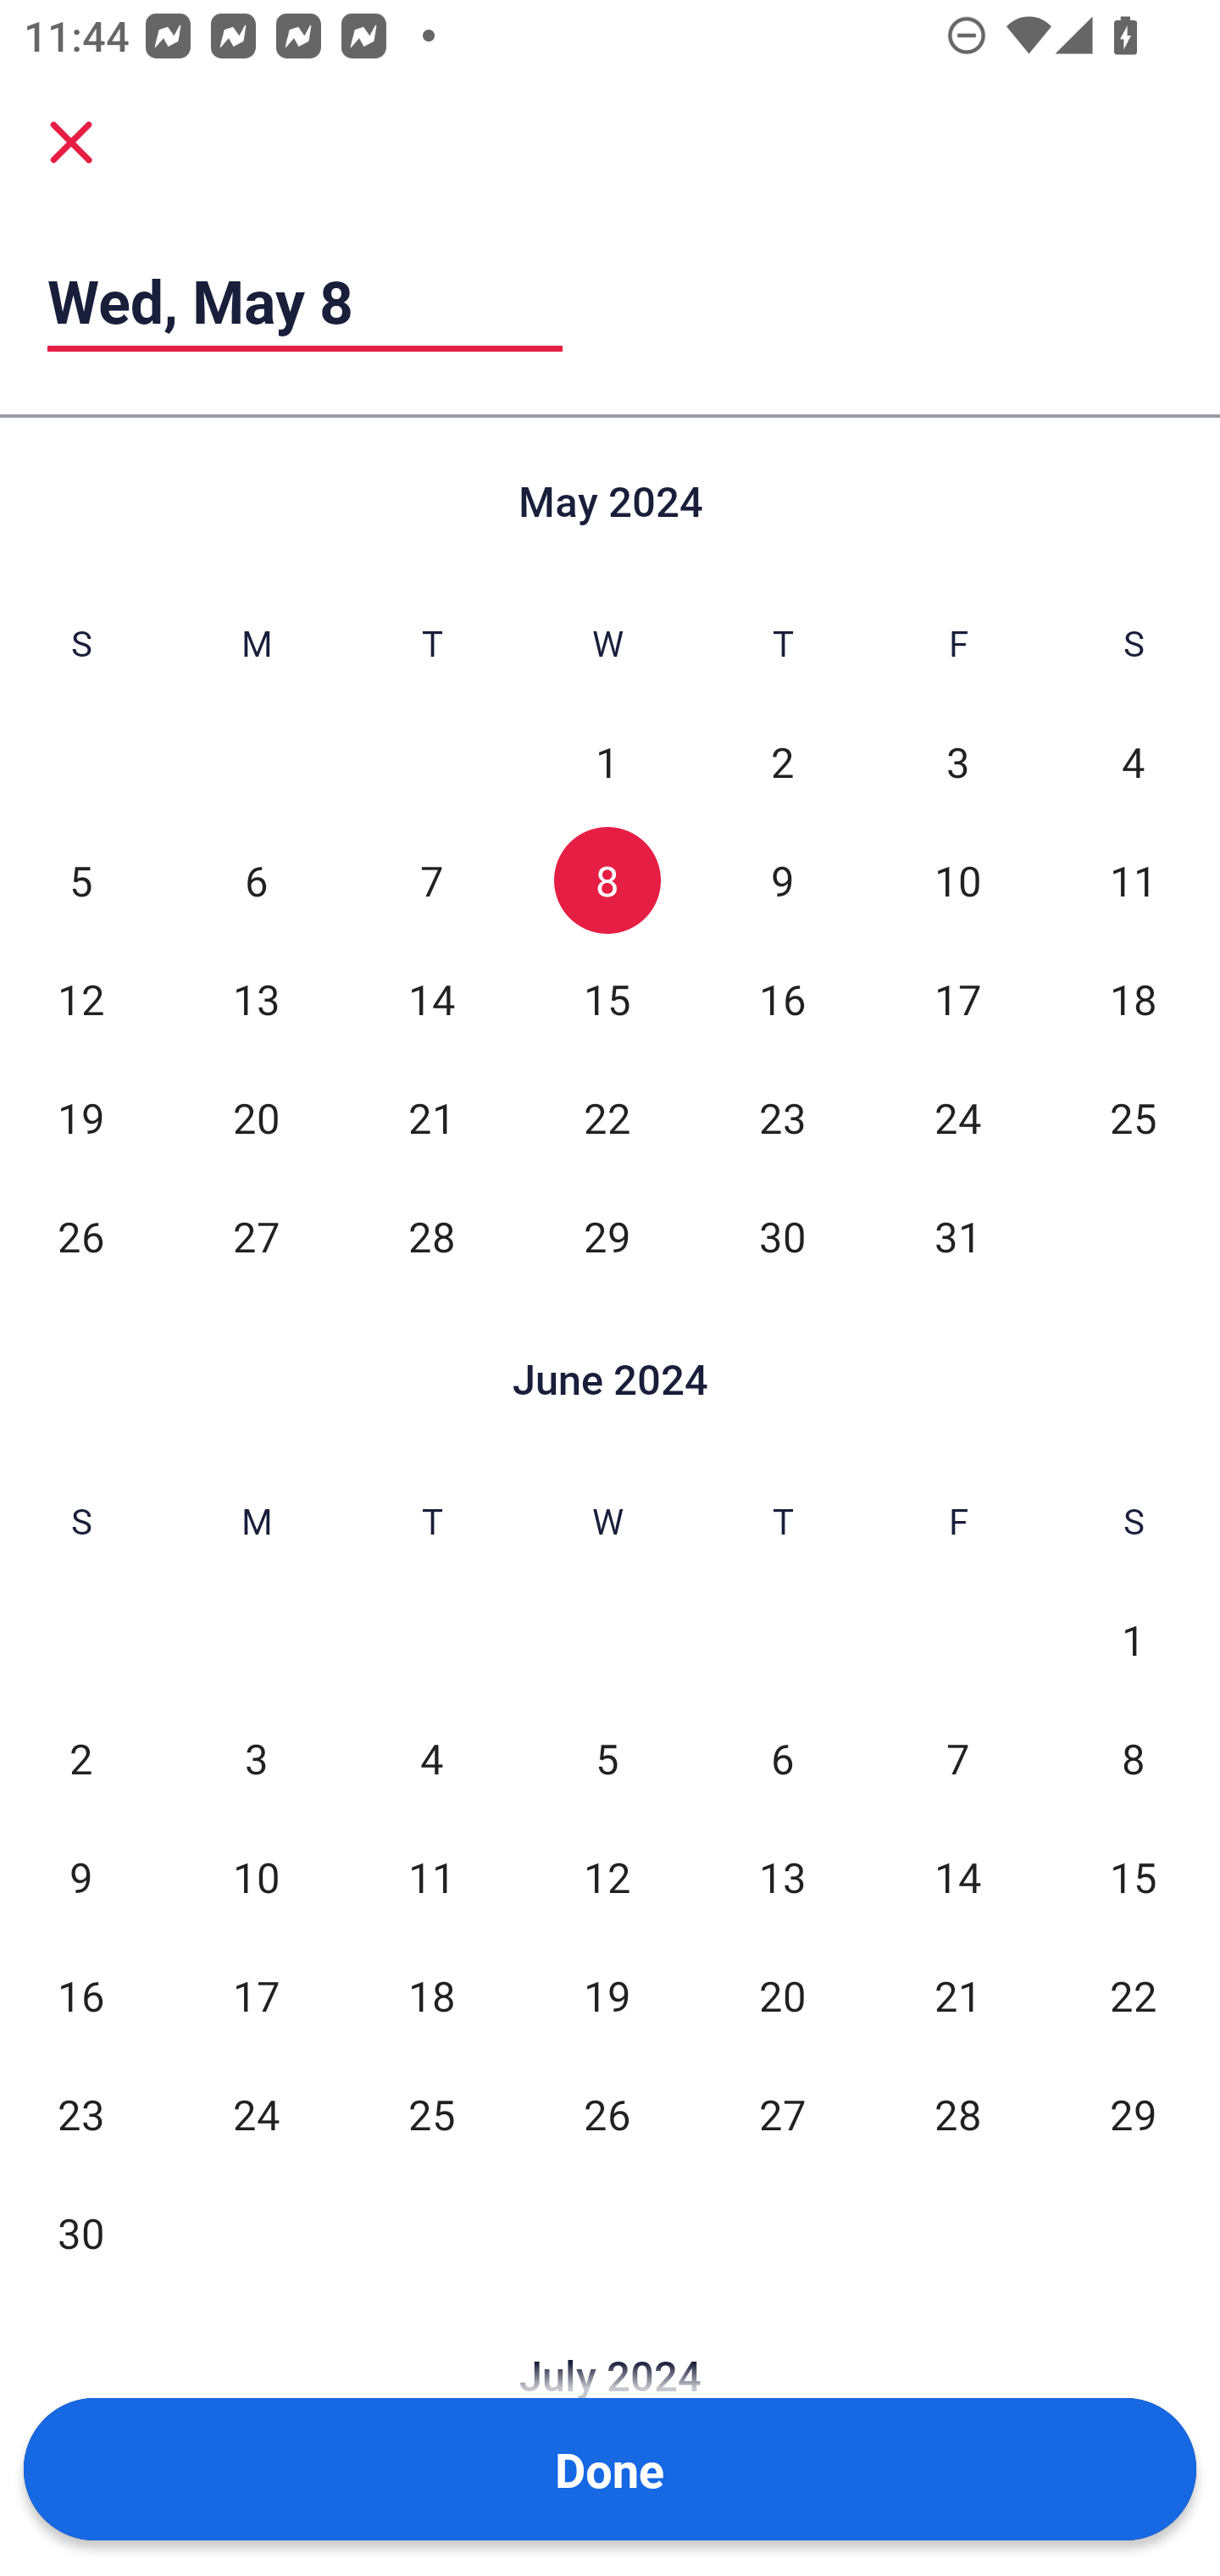 This screenshot has height=2576, width=1220. What do you see at coordinates (607, 880) in the screenshot?
I see `8 Wed, May 8, Selected` at bounding box center [607, 880].